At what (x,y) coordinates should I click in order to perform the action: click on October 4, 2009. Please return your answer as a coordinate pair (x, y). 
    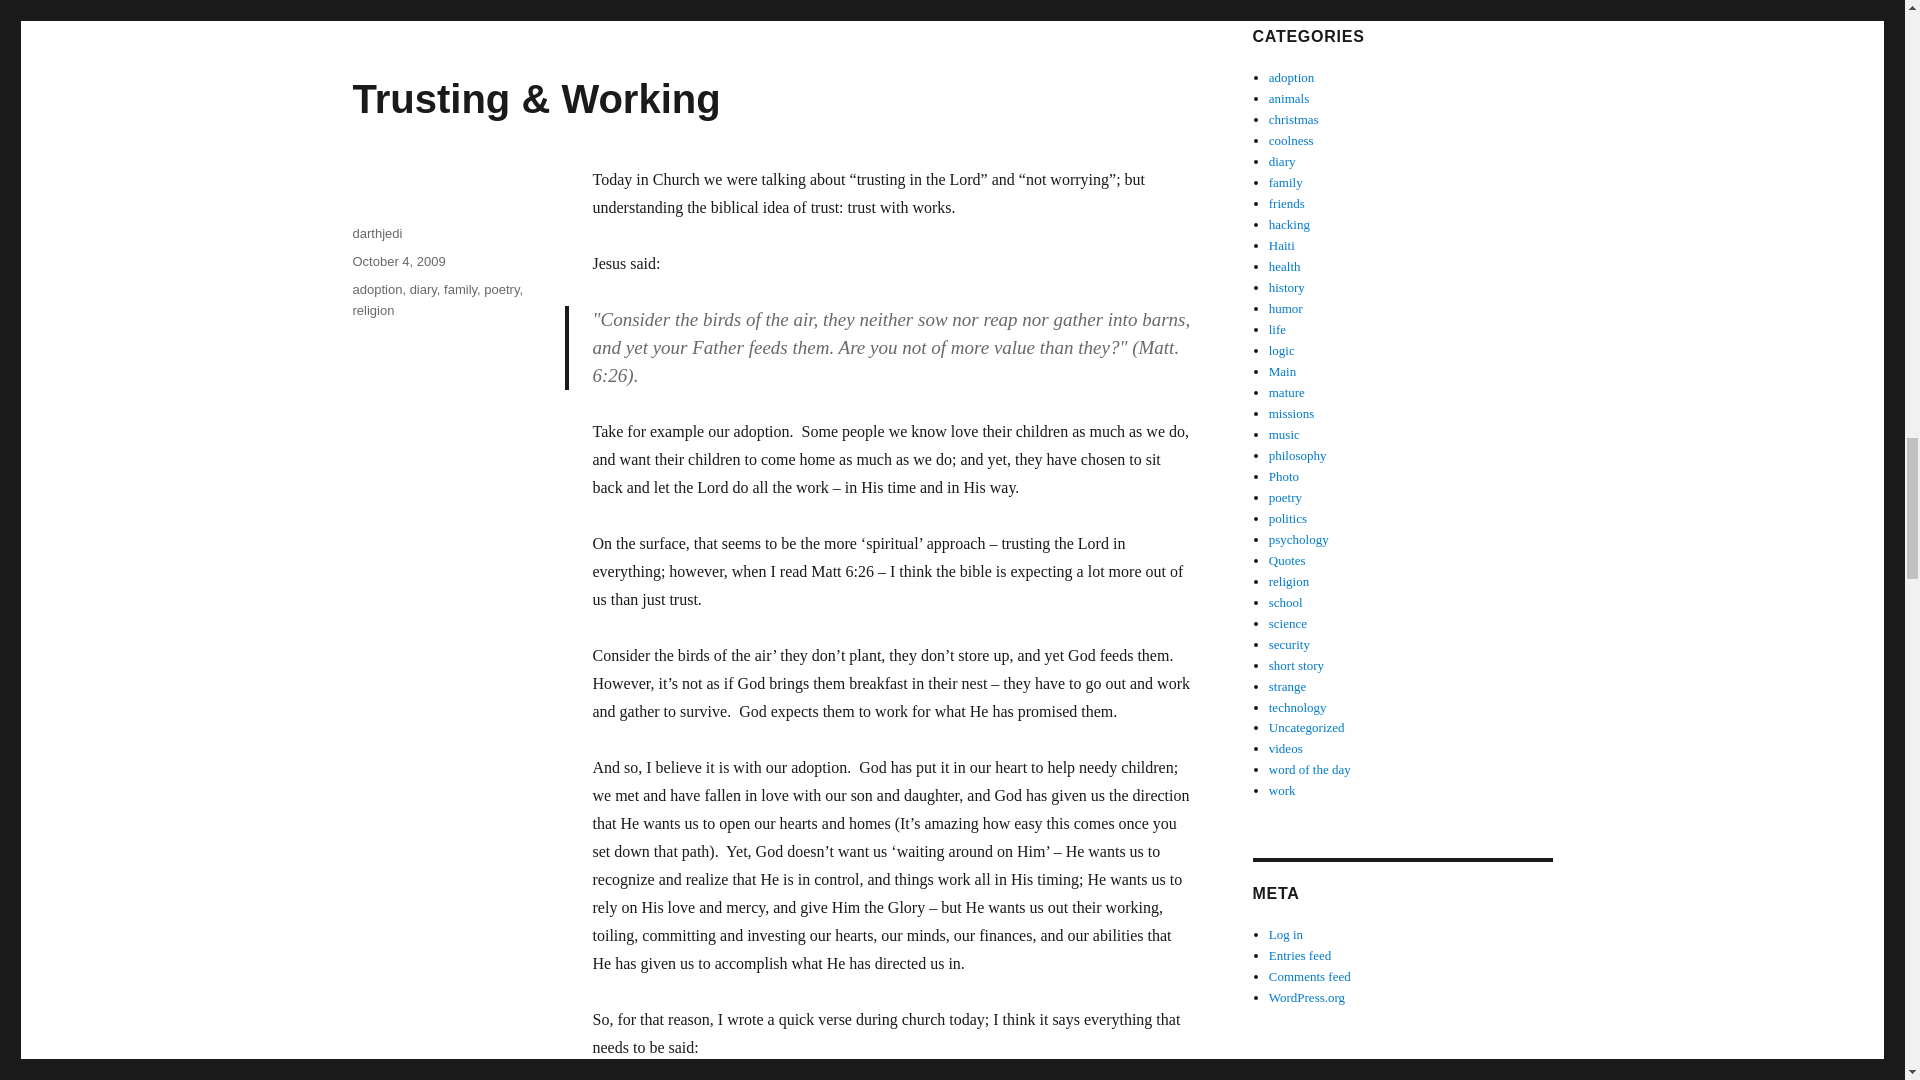
    Looking at the image, I should click on (398, 260).